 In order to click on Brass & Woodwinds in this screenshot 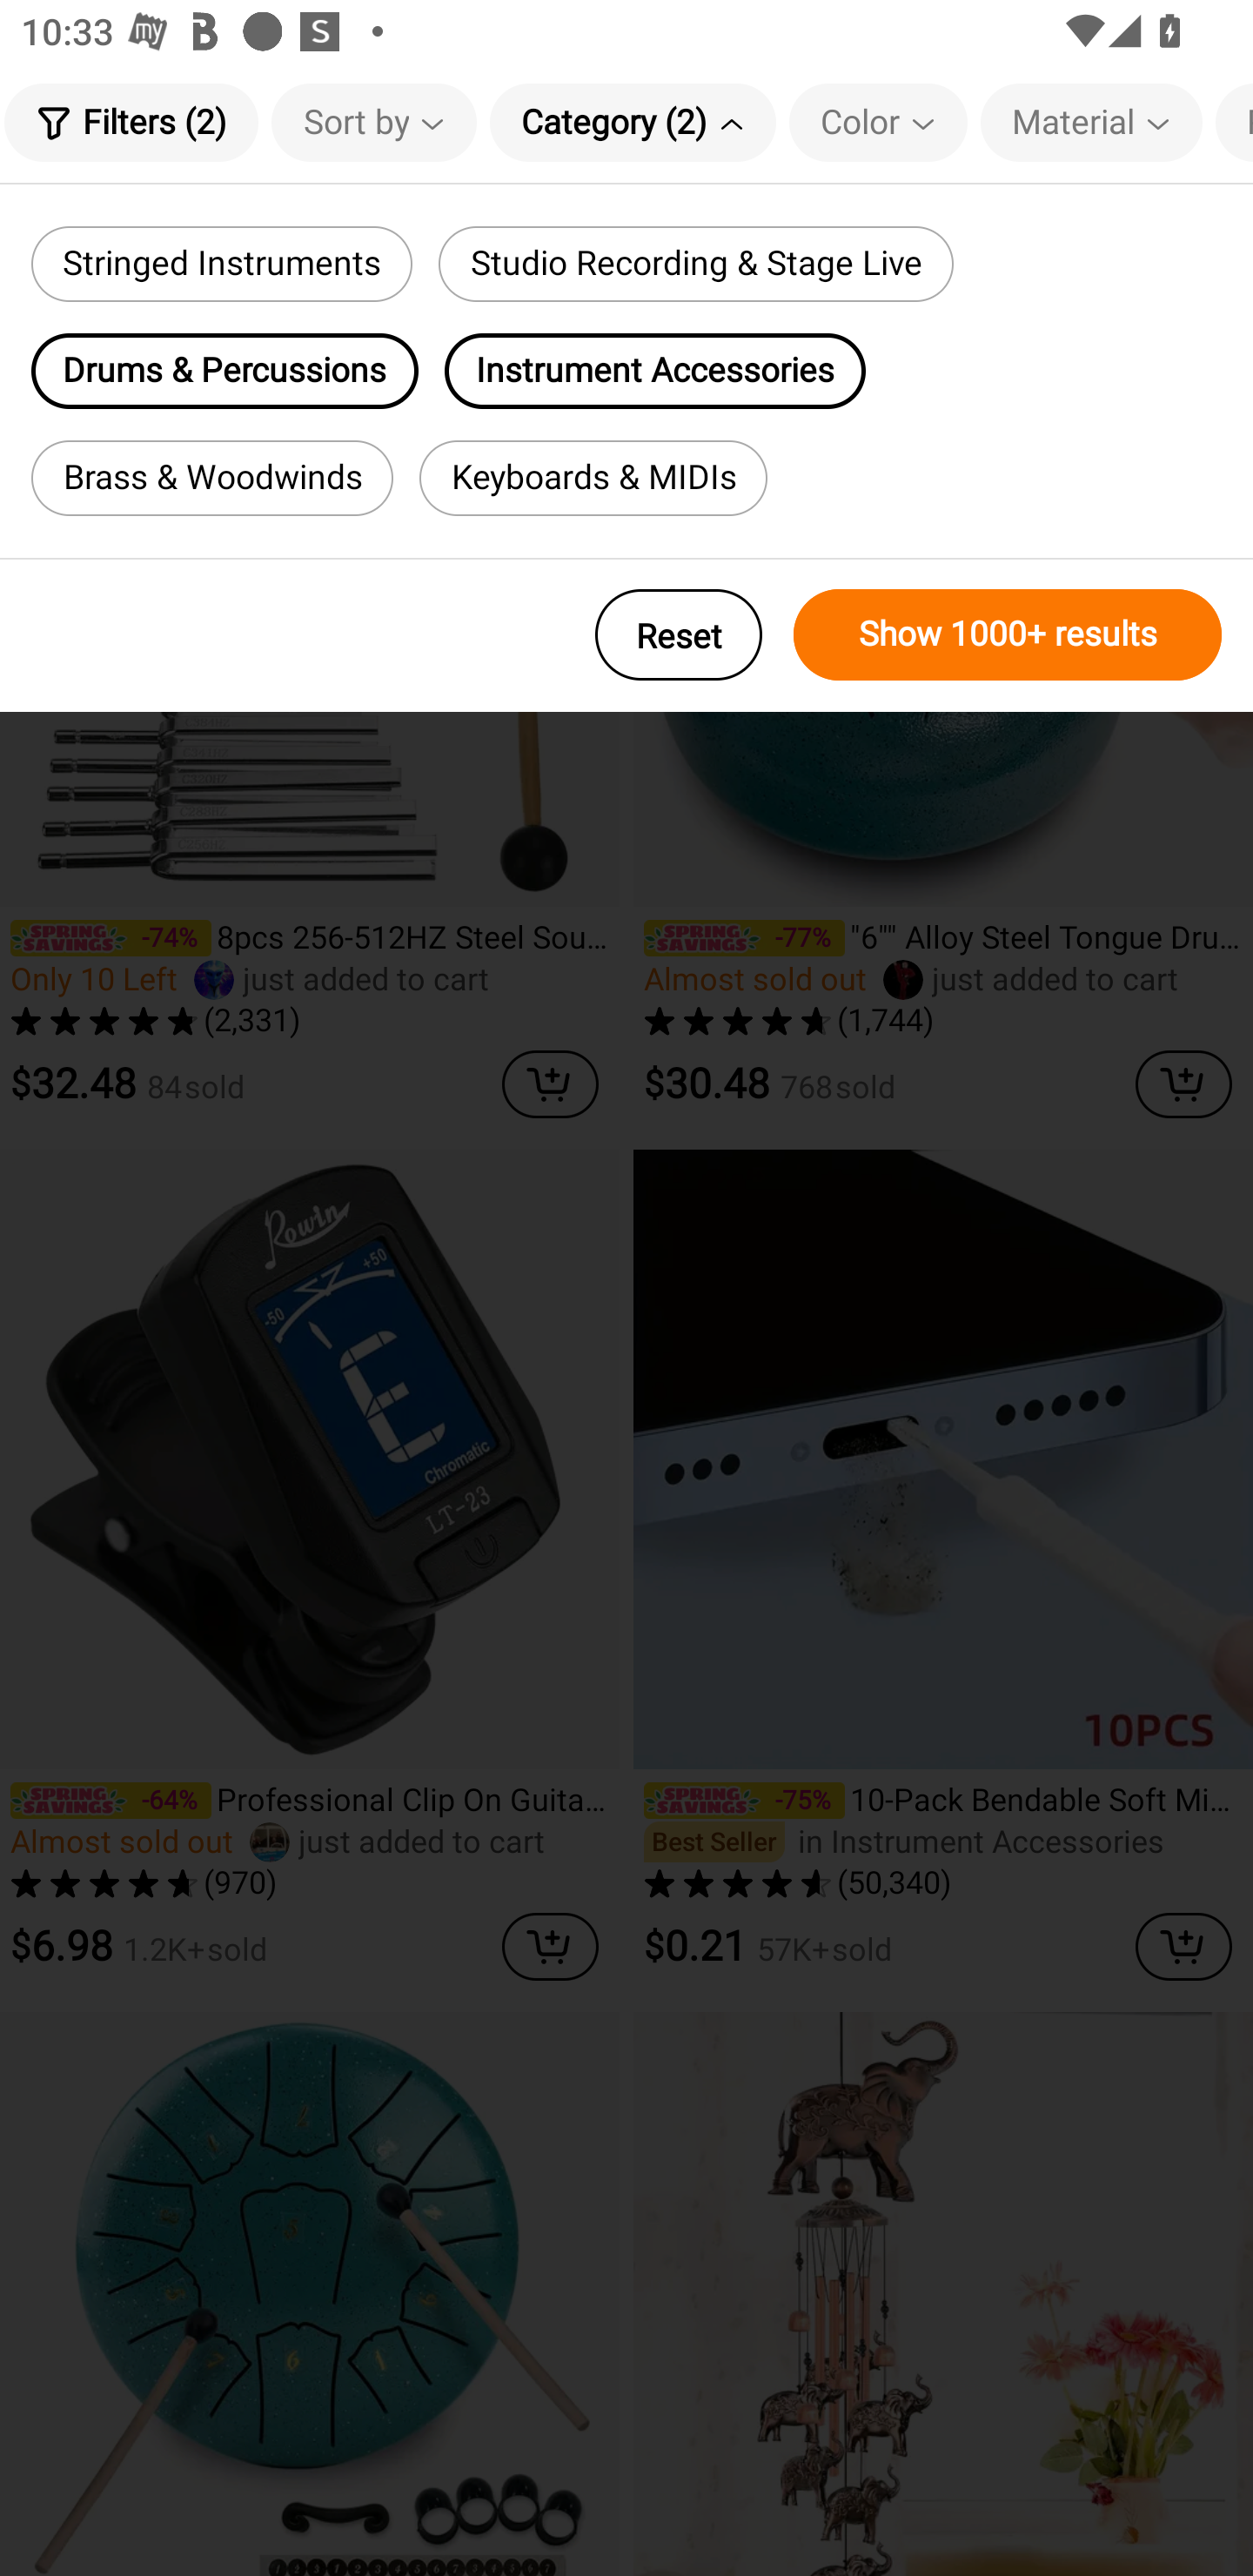, I will do `click(212, 478)`.